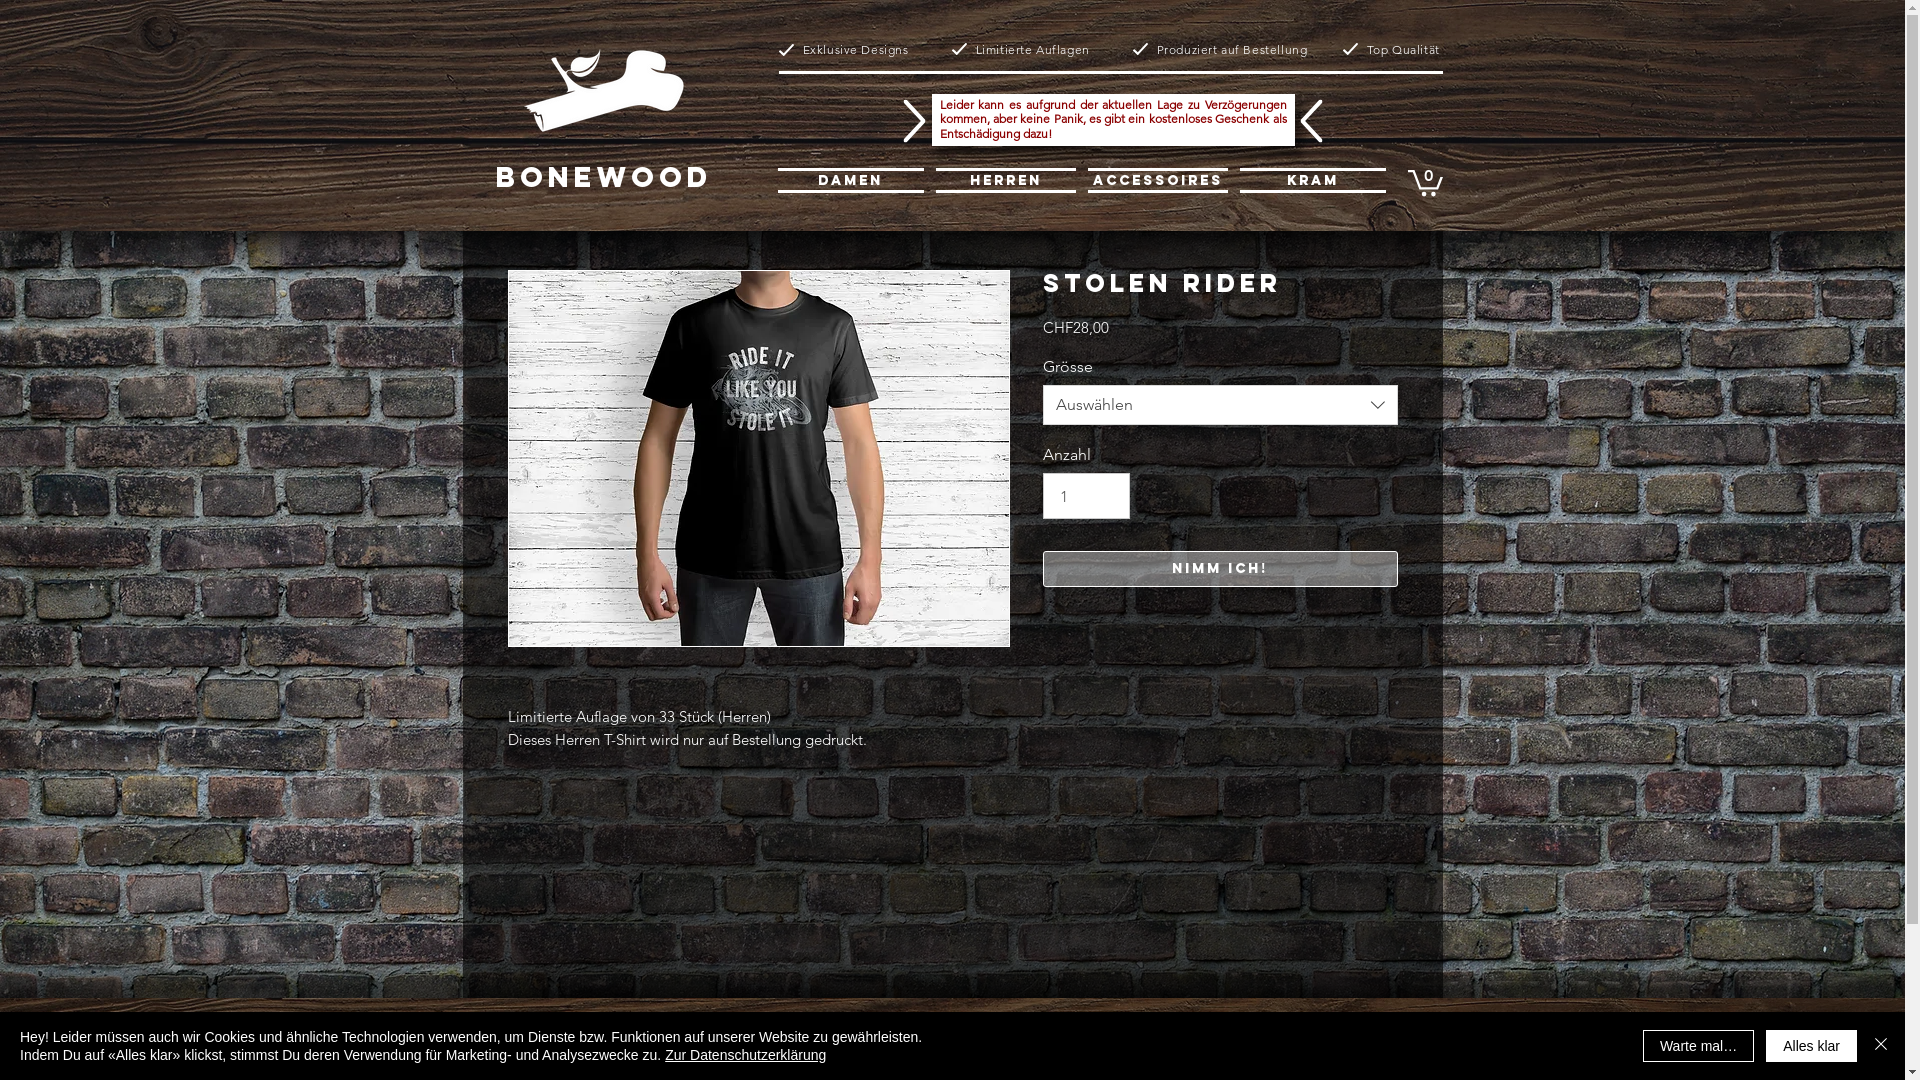  What do you see at coordinates (1006, 180) in the screenshot?
I see `Herren` at bounding box center [1006, 180].